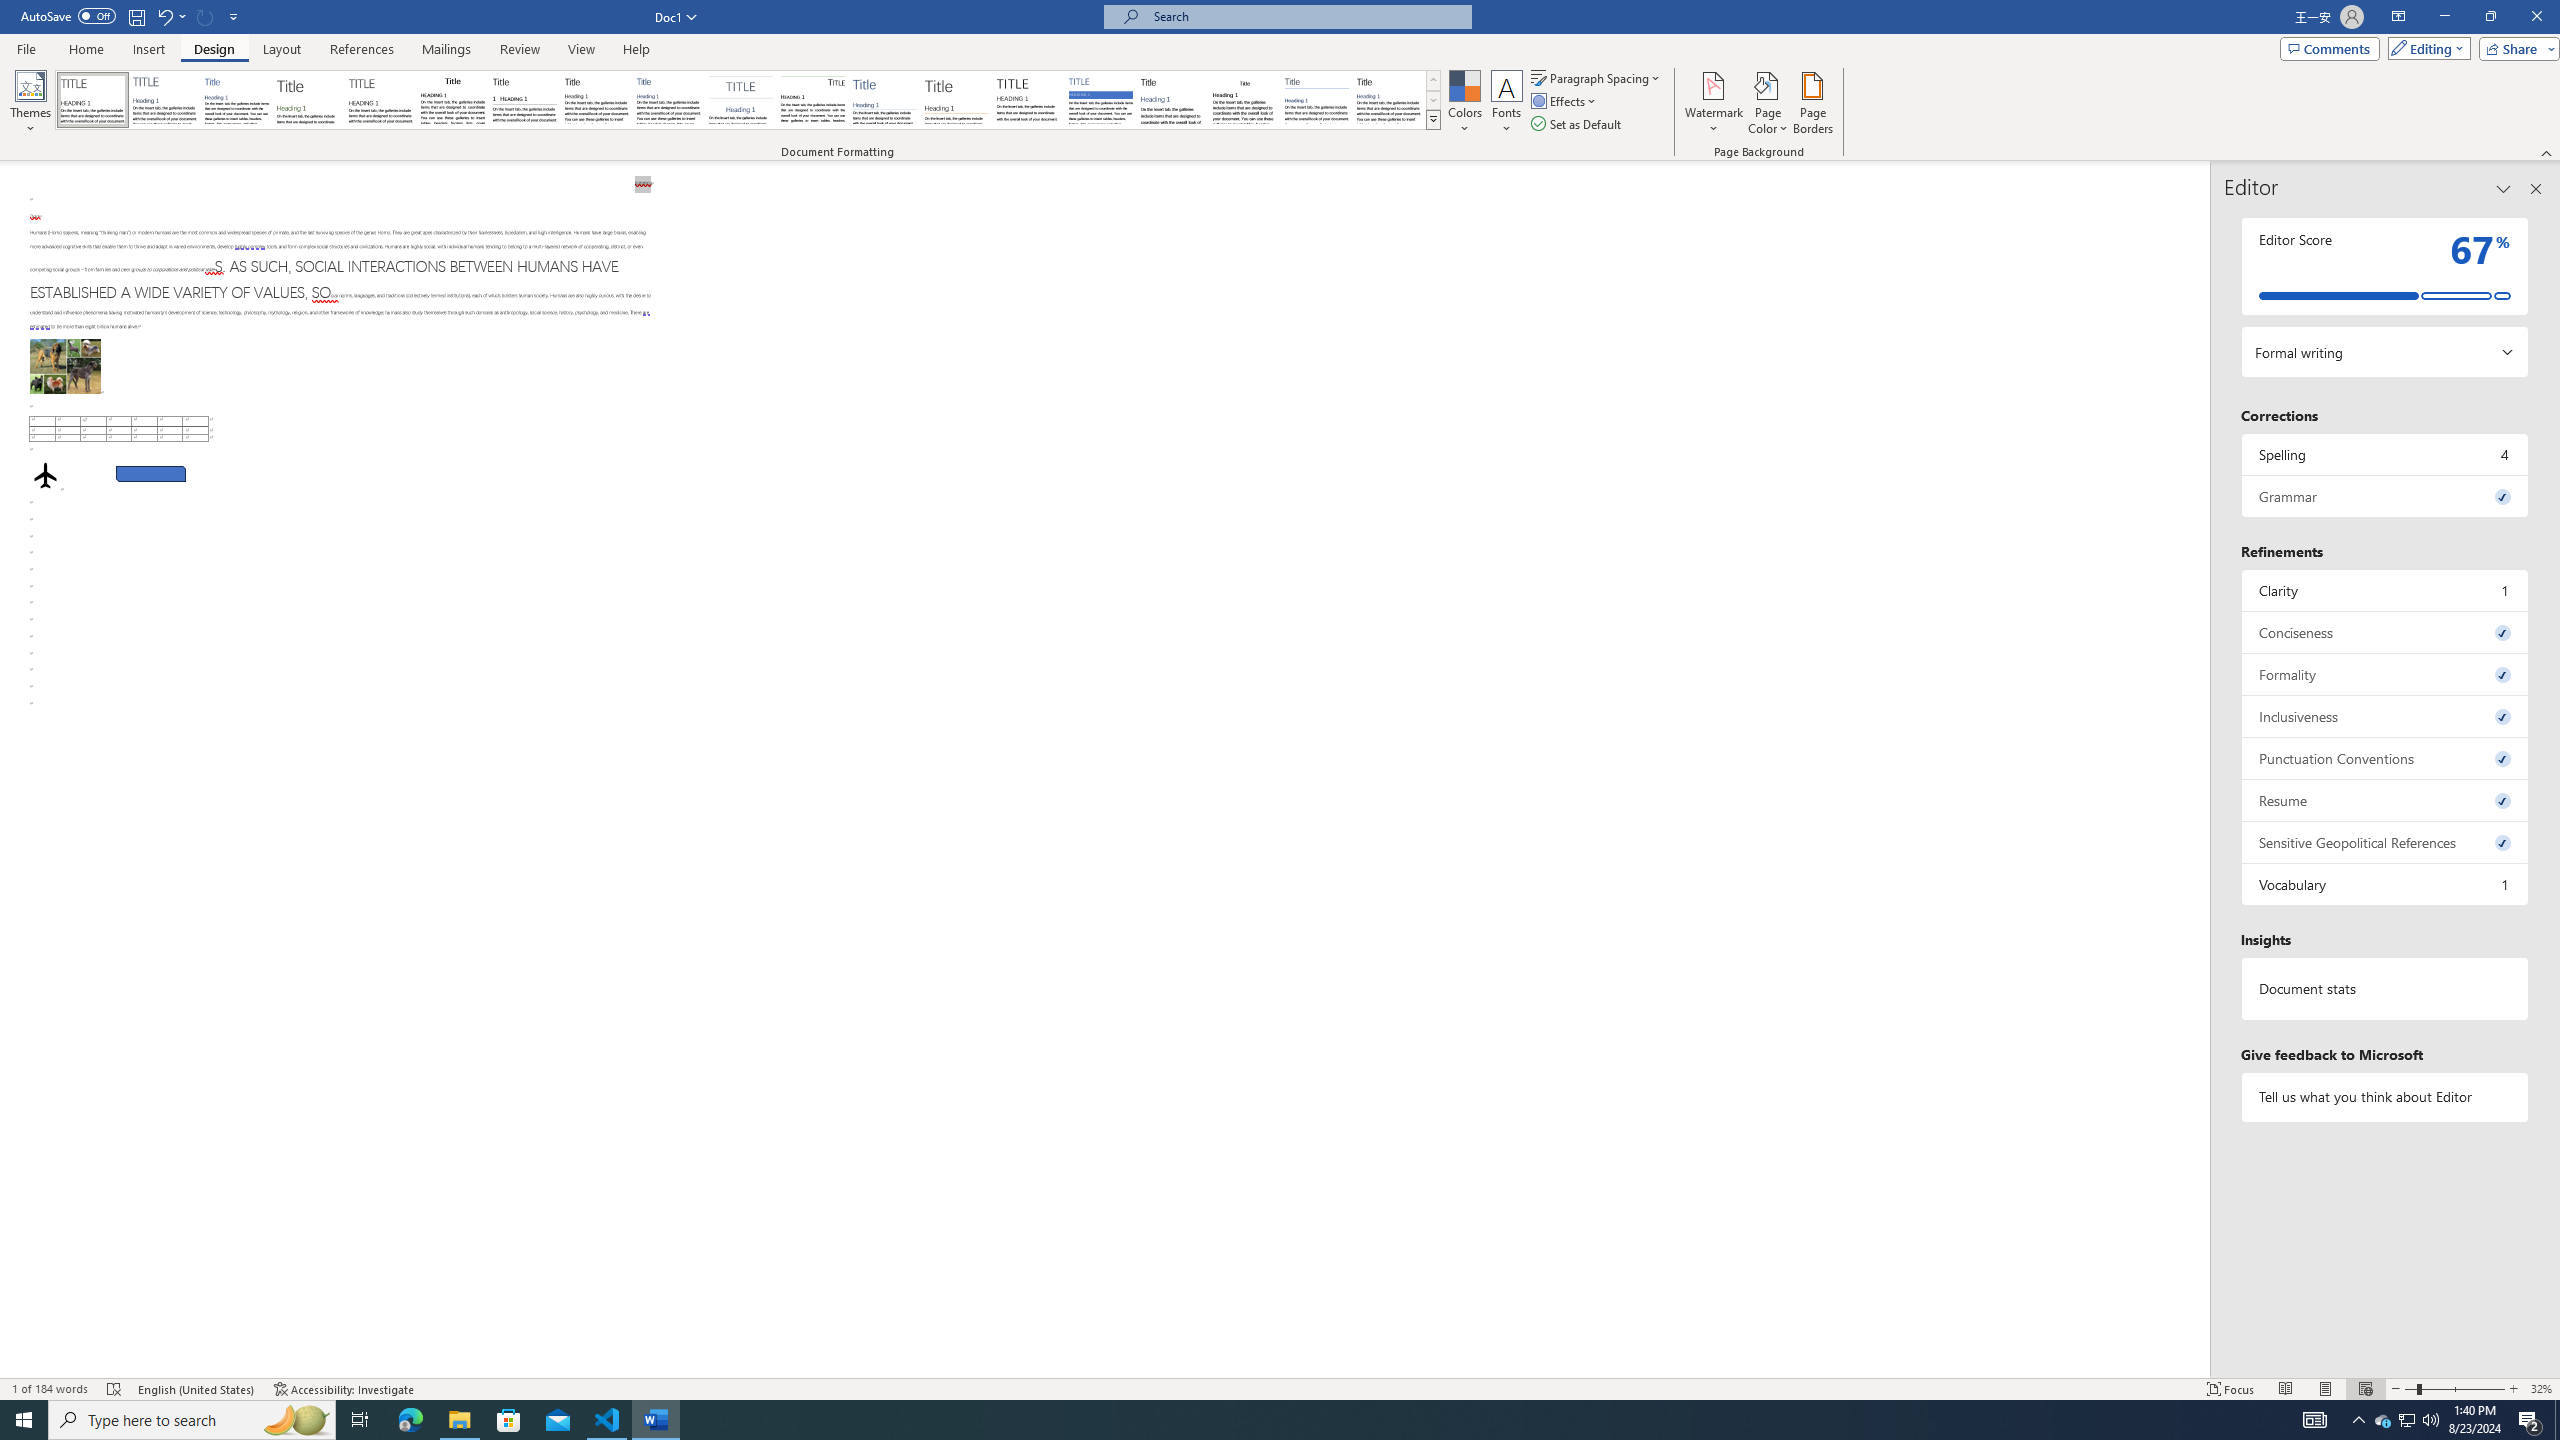  I want to click on Class: NetUIScrollBar, so click(2201, 770).